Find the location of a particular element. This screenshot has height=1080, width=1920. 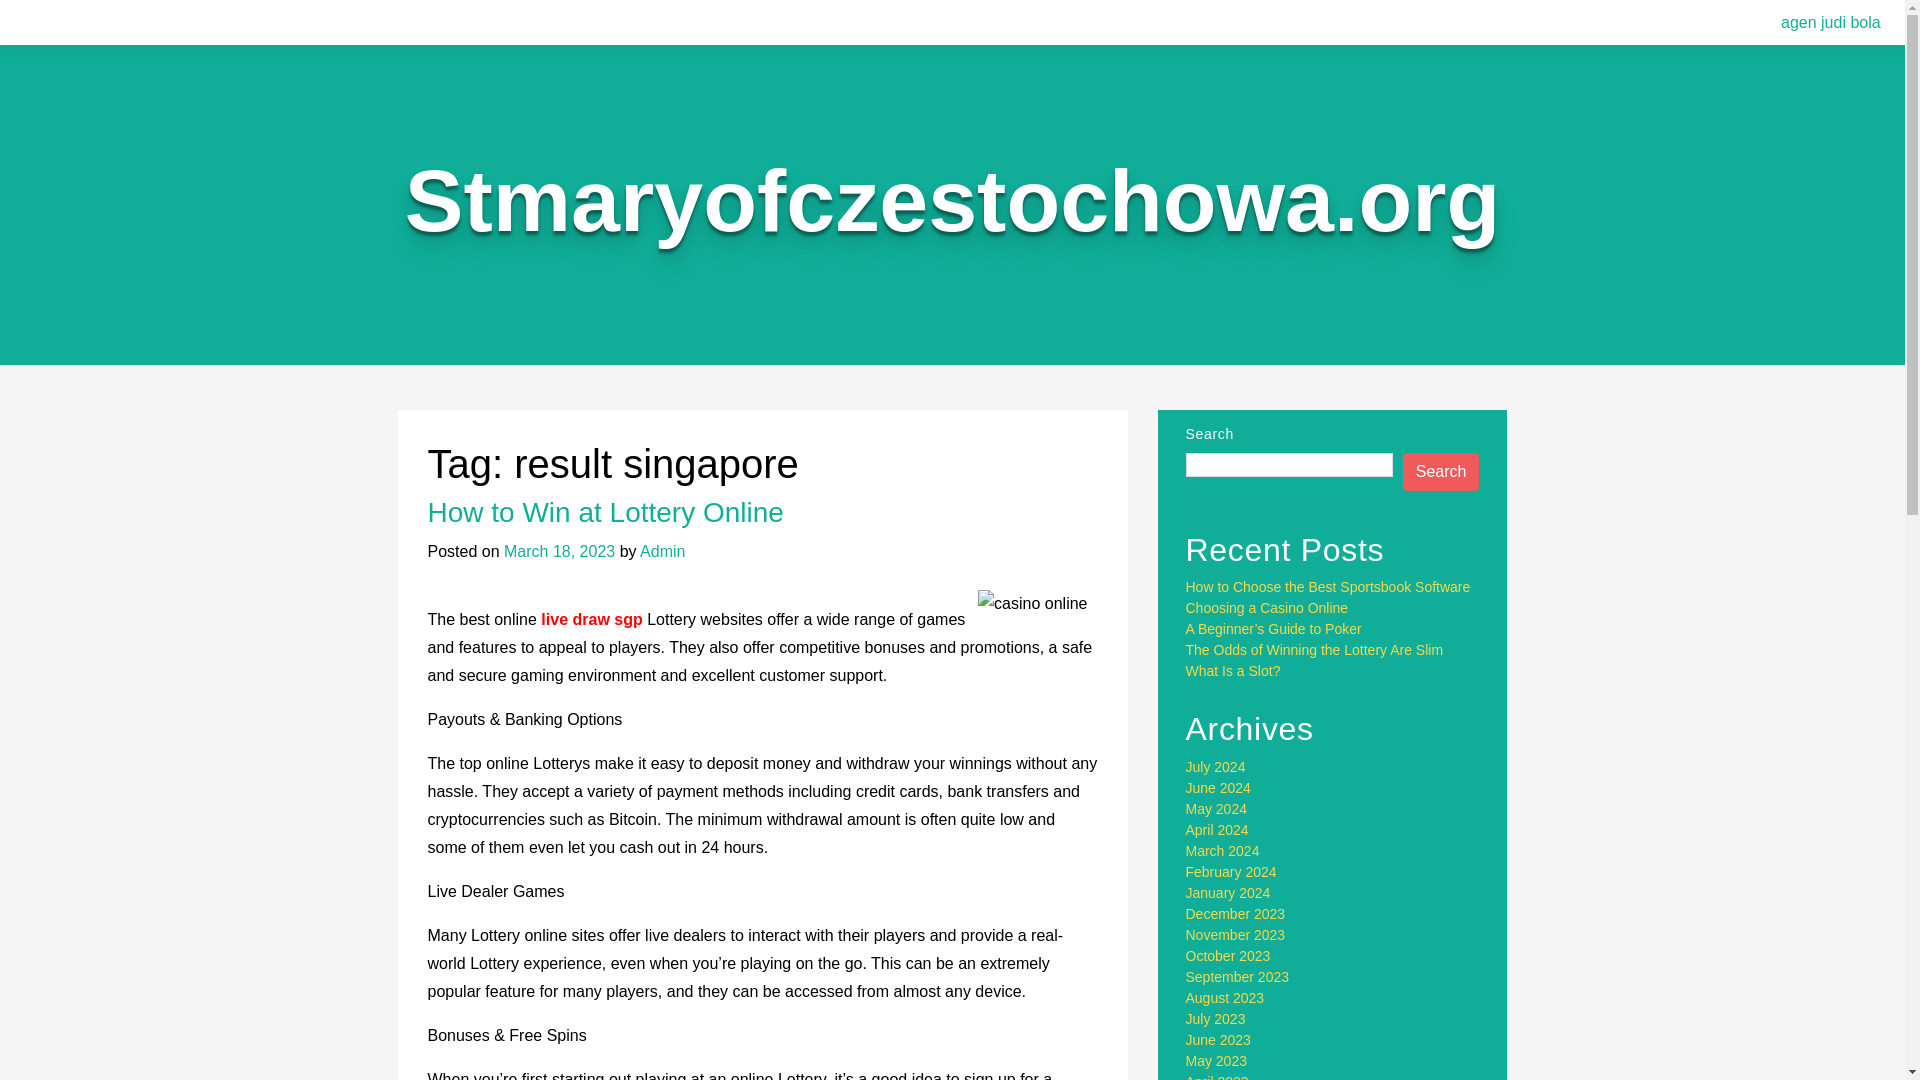

May 2024 is located at coordinates (1216, 808).